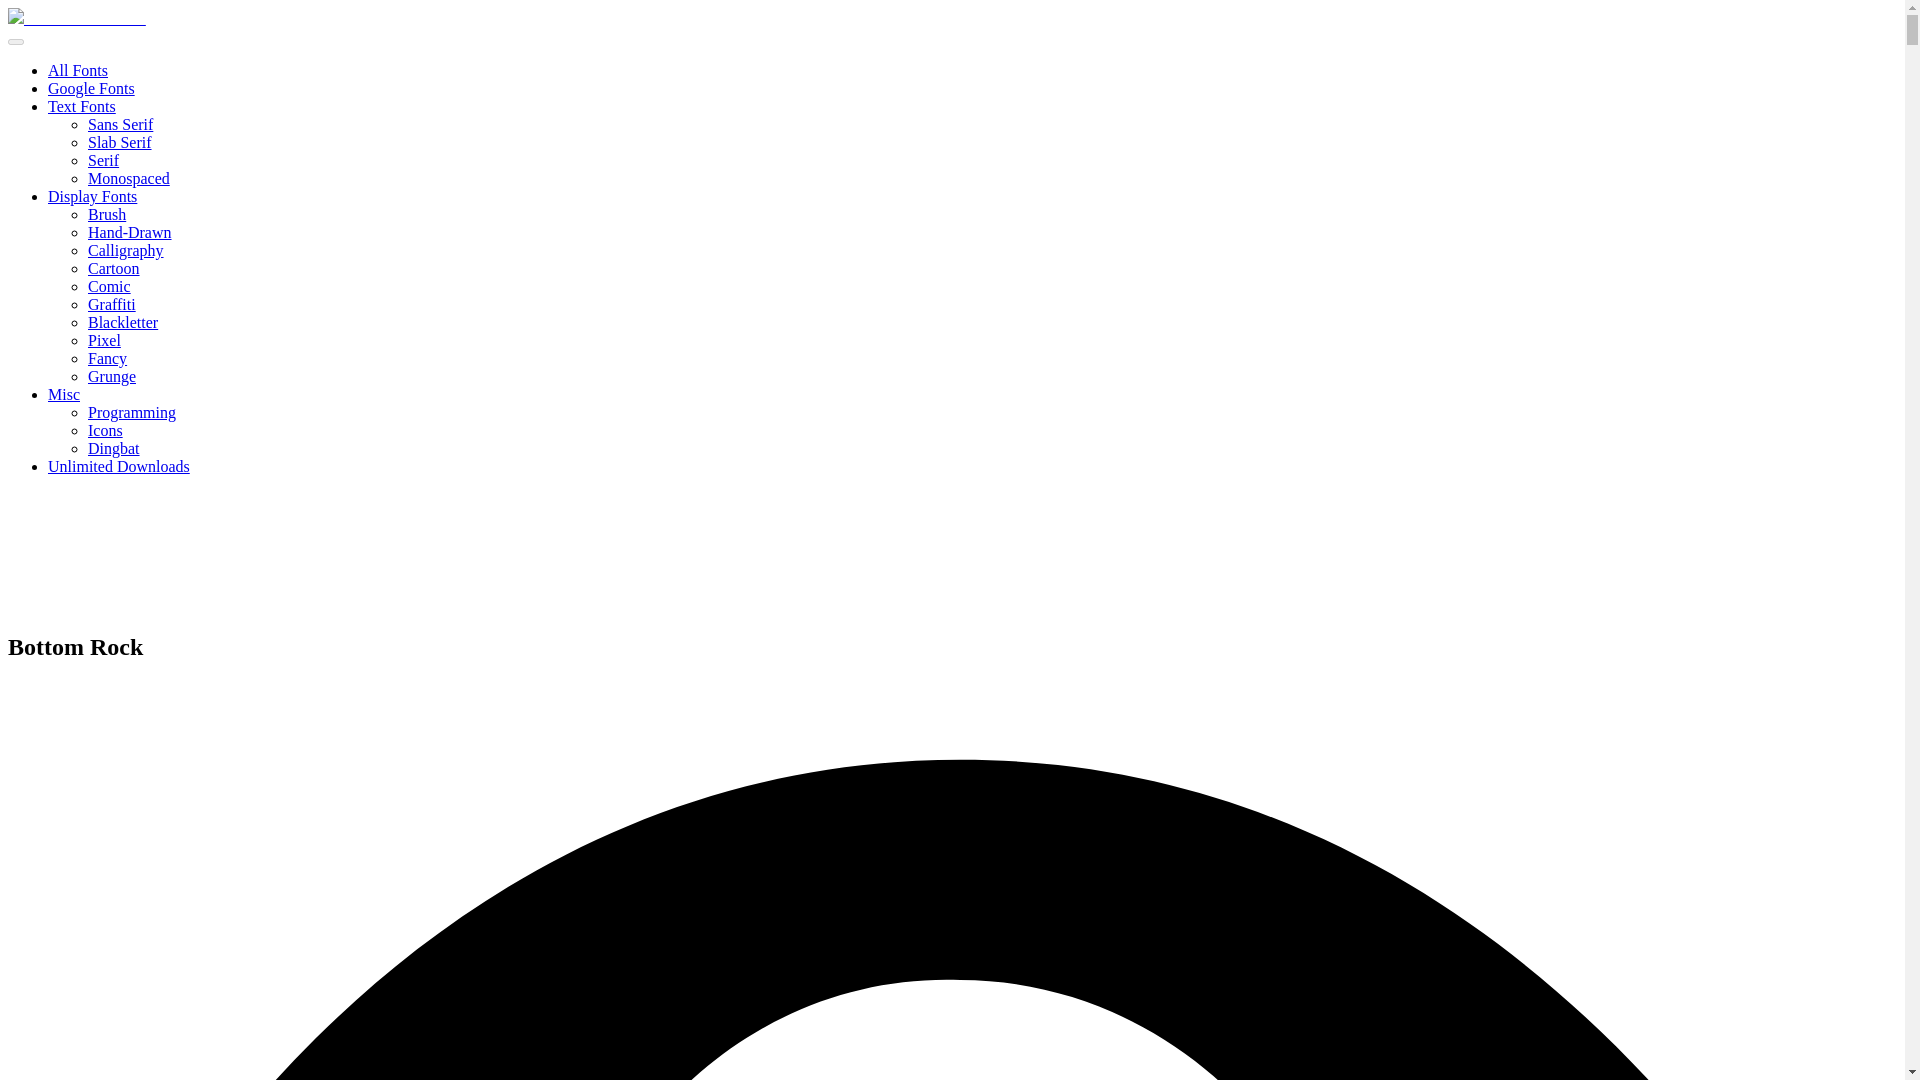 This screenshot has height=1080, width=1920. I want to click on Google Fonts, so click(91, 88).